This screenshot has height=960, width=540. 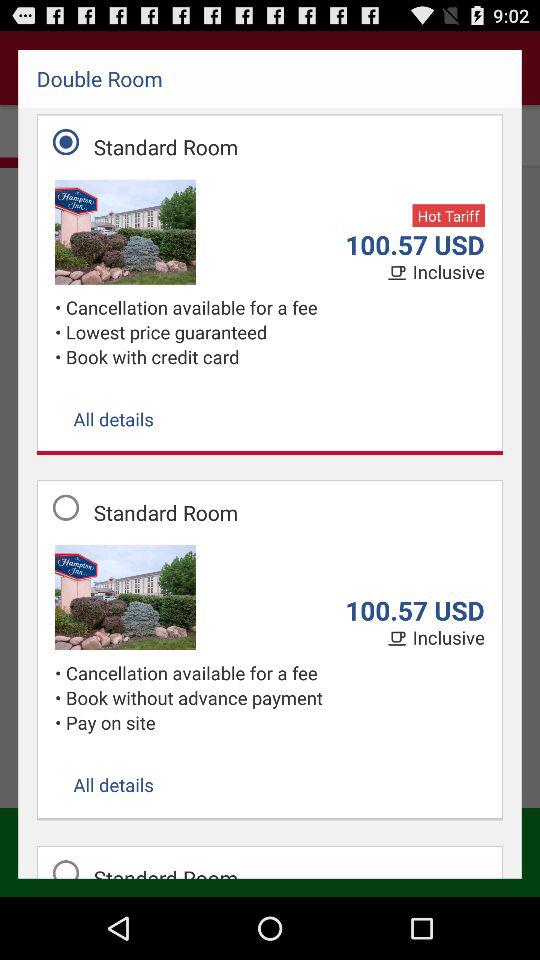 What do you see at coordinates (448, 216) in the screenshot?
I see `launch the hot tariff icon` at bounding box center [448, 216].